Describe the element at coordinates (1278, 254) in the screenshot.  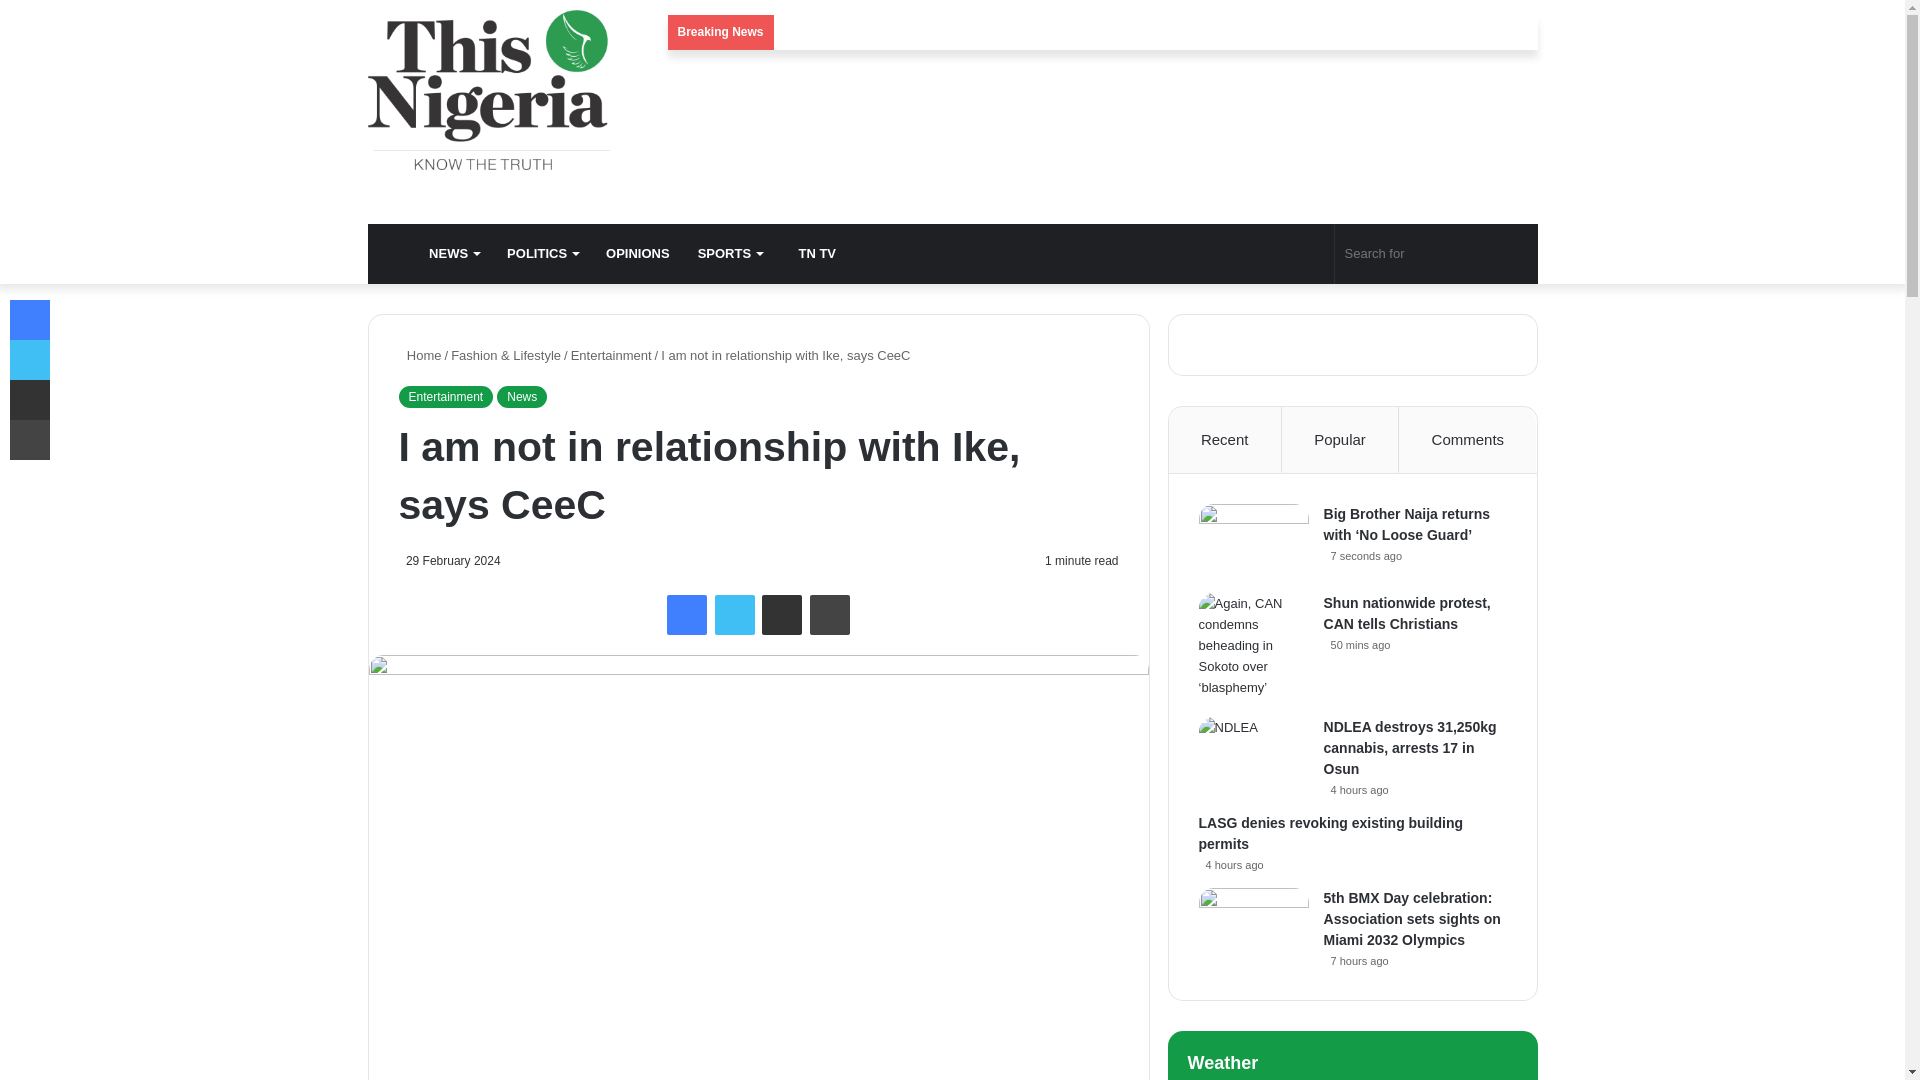
I see `Random Article` at that location.